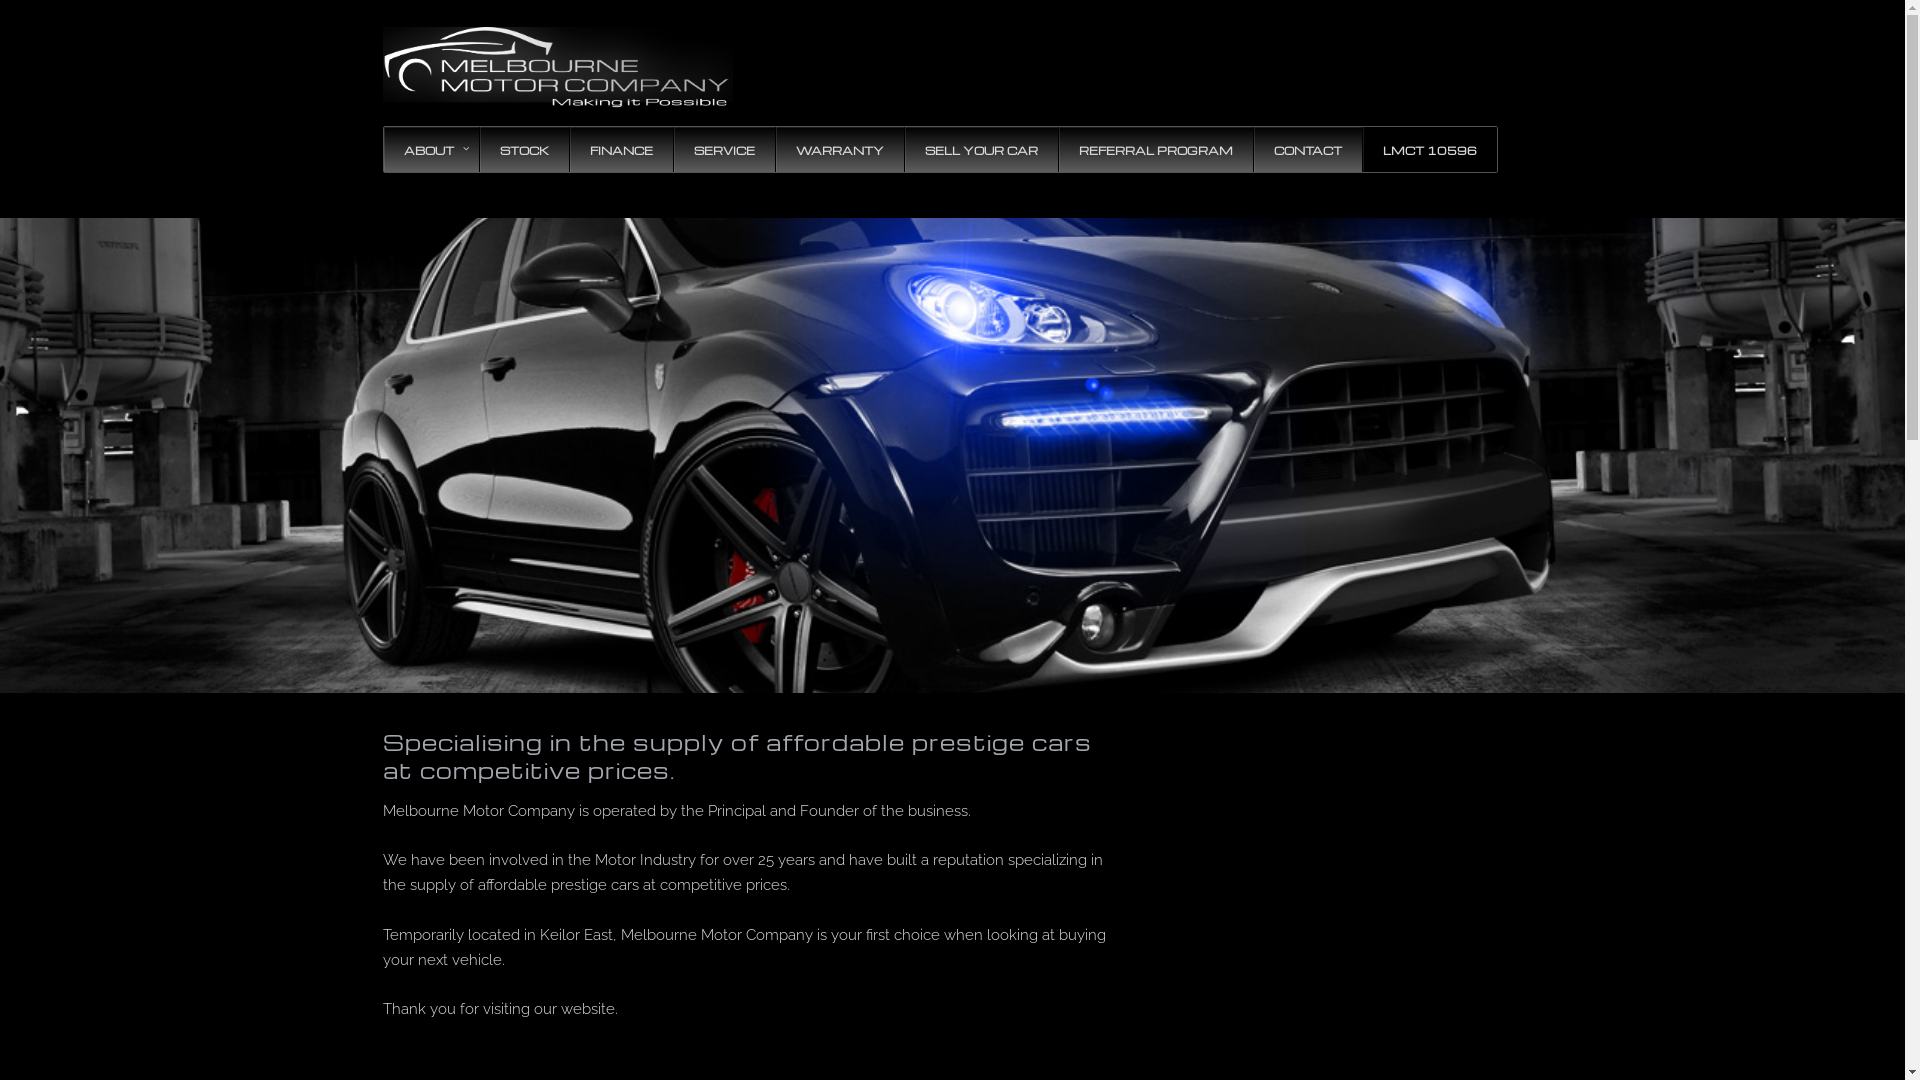 The height and width of the screenshot is (1080, 1920). What do you see at coordinates (620, 150) in the screenshot?
I see `FINANCE` at bounding box center [620, 150].